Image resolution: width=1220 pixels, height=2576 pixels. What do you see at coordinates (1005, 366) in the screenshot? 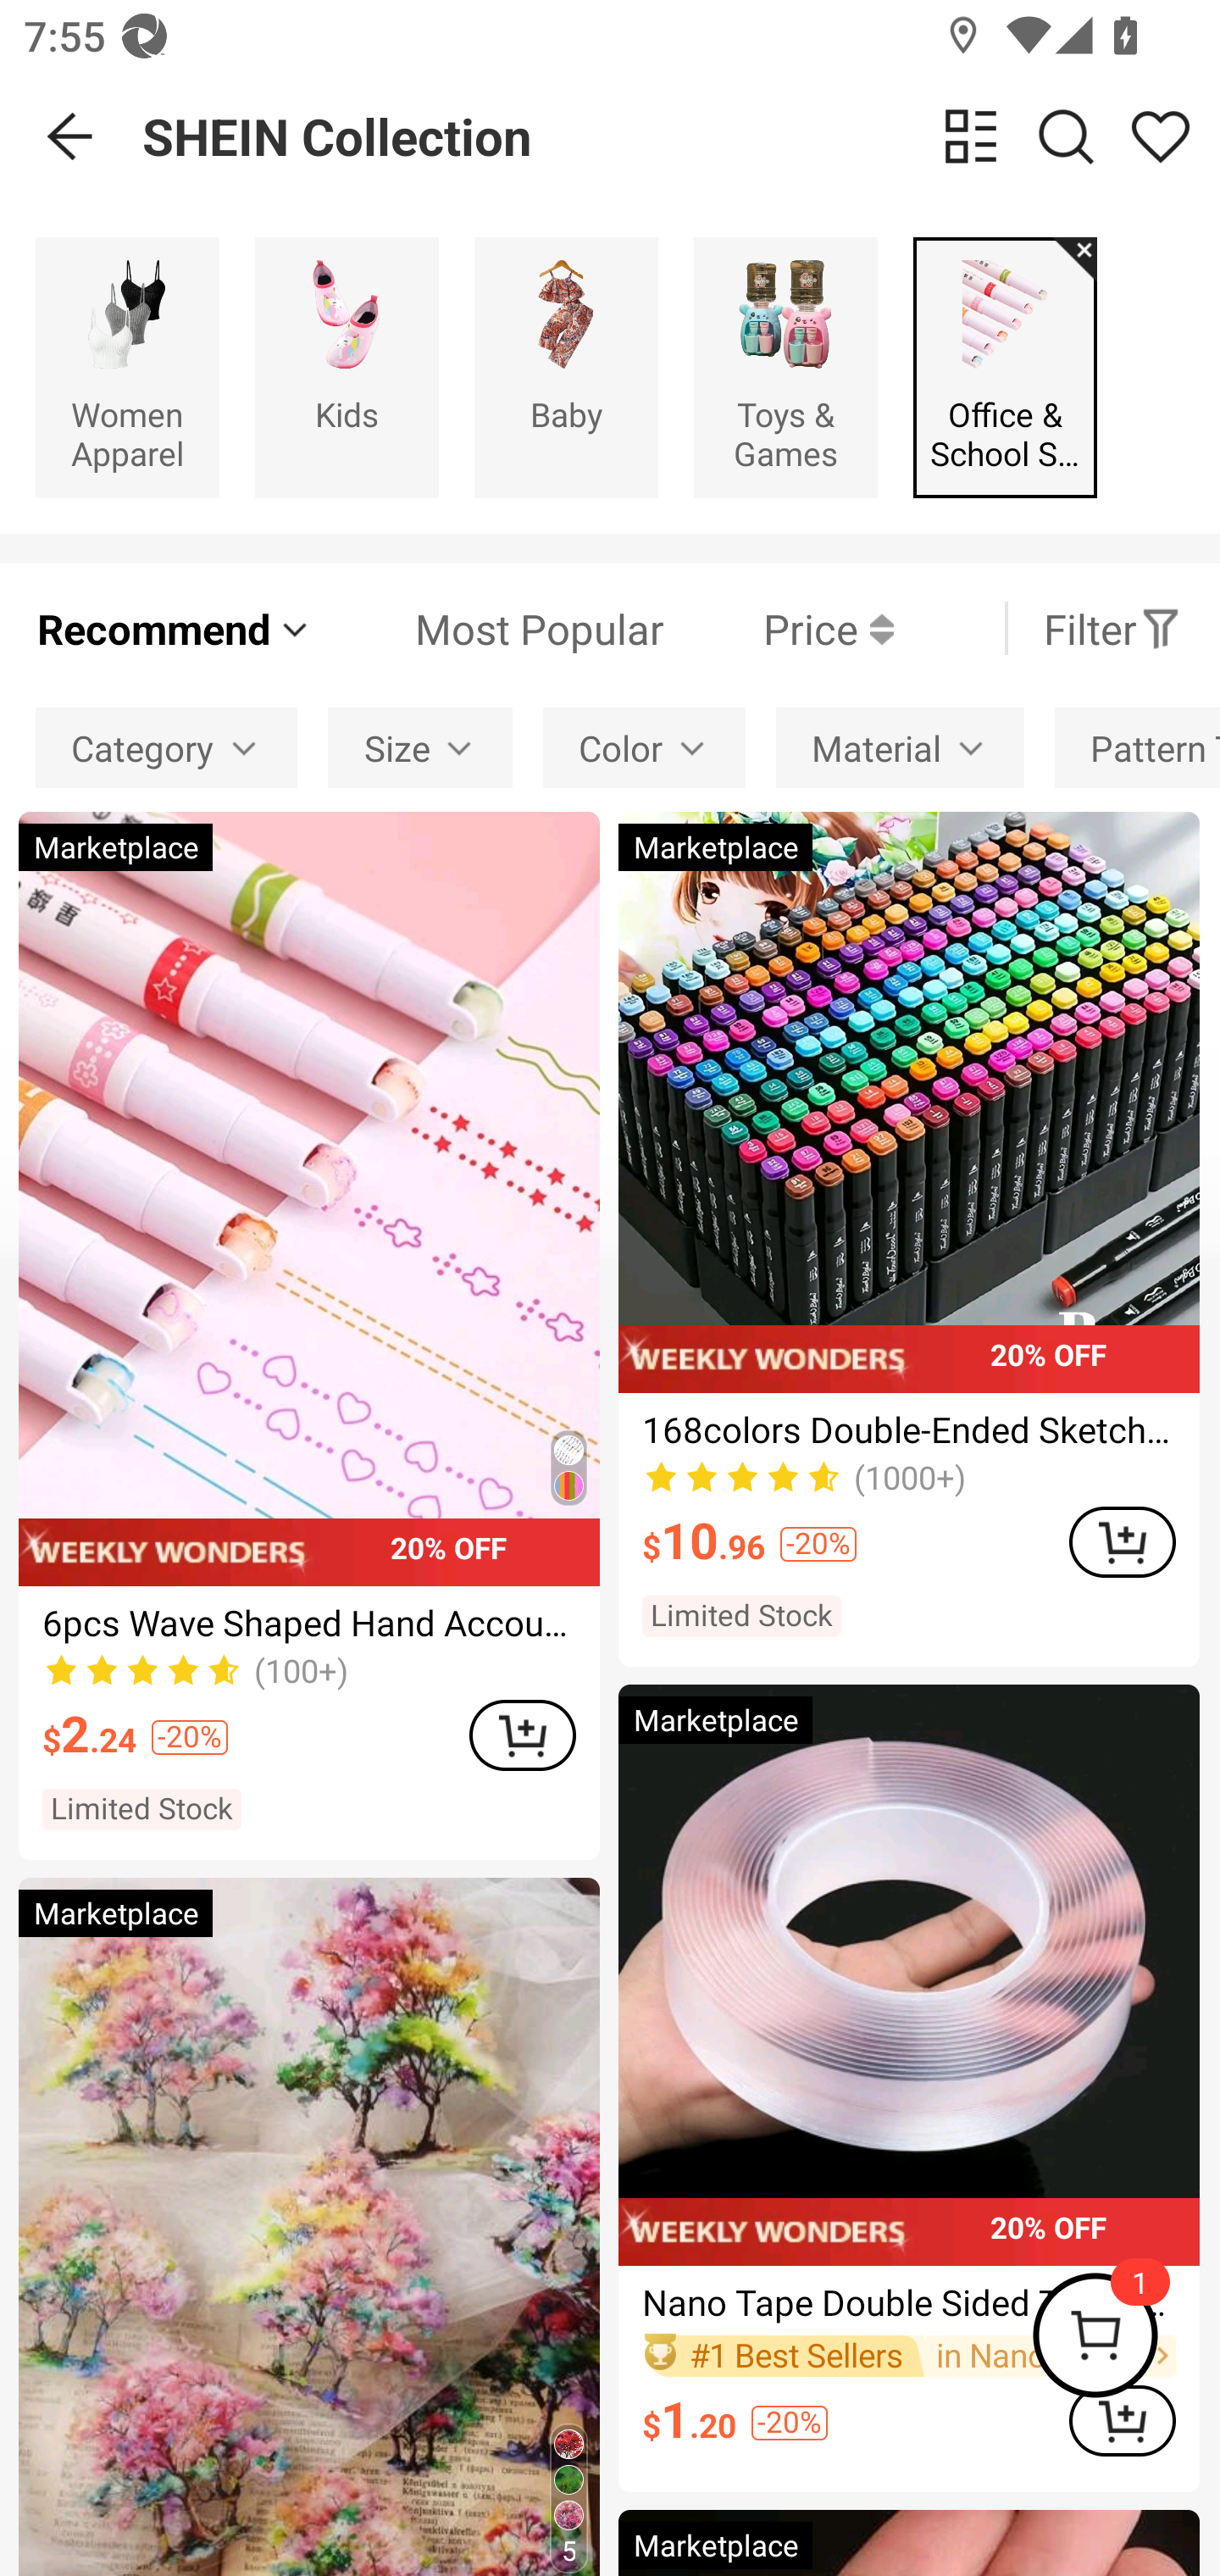
I see `Office & School Supplies` at bounding box center [1005, 366].